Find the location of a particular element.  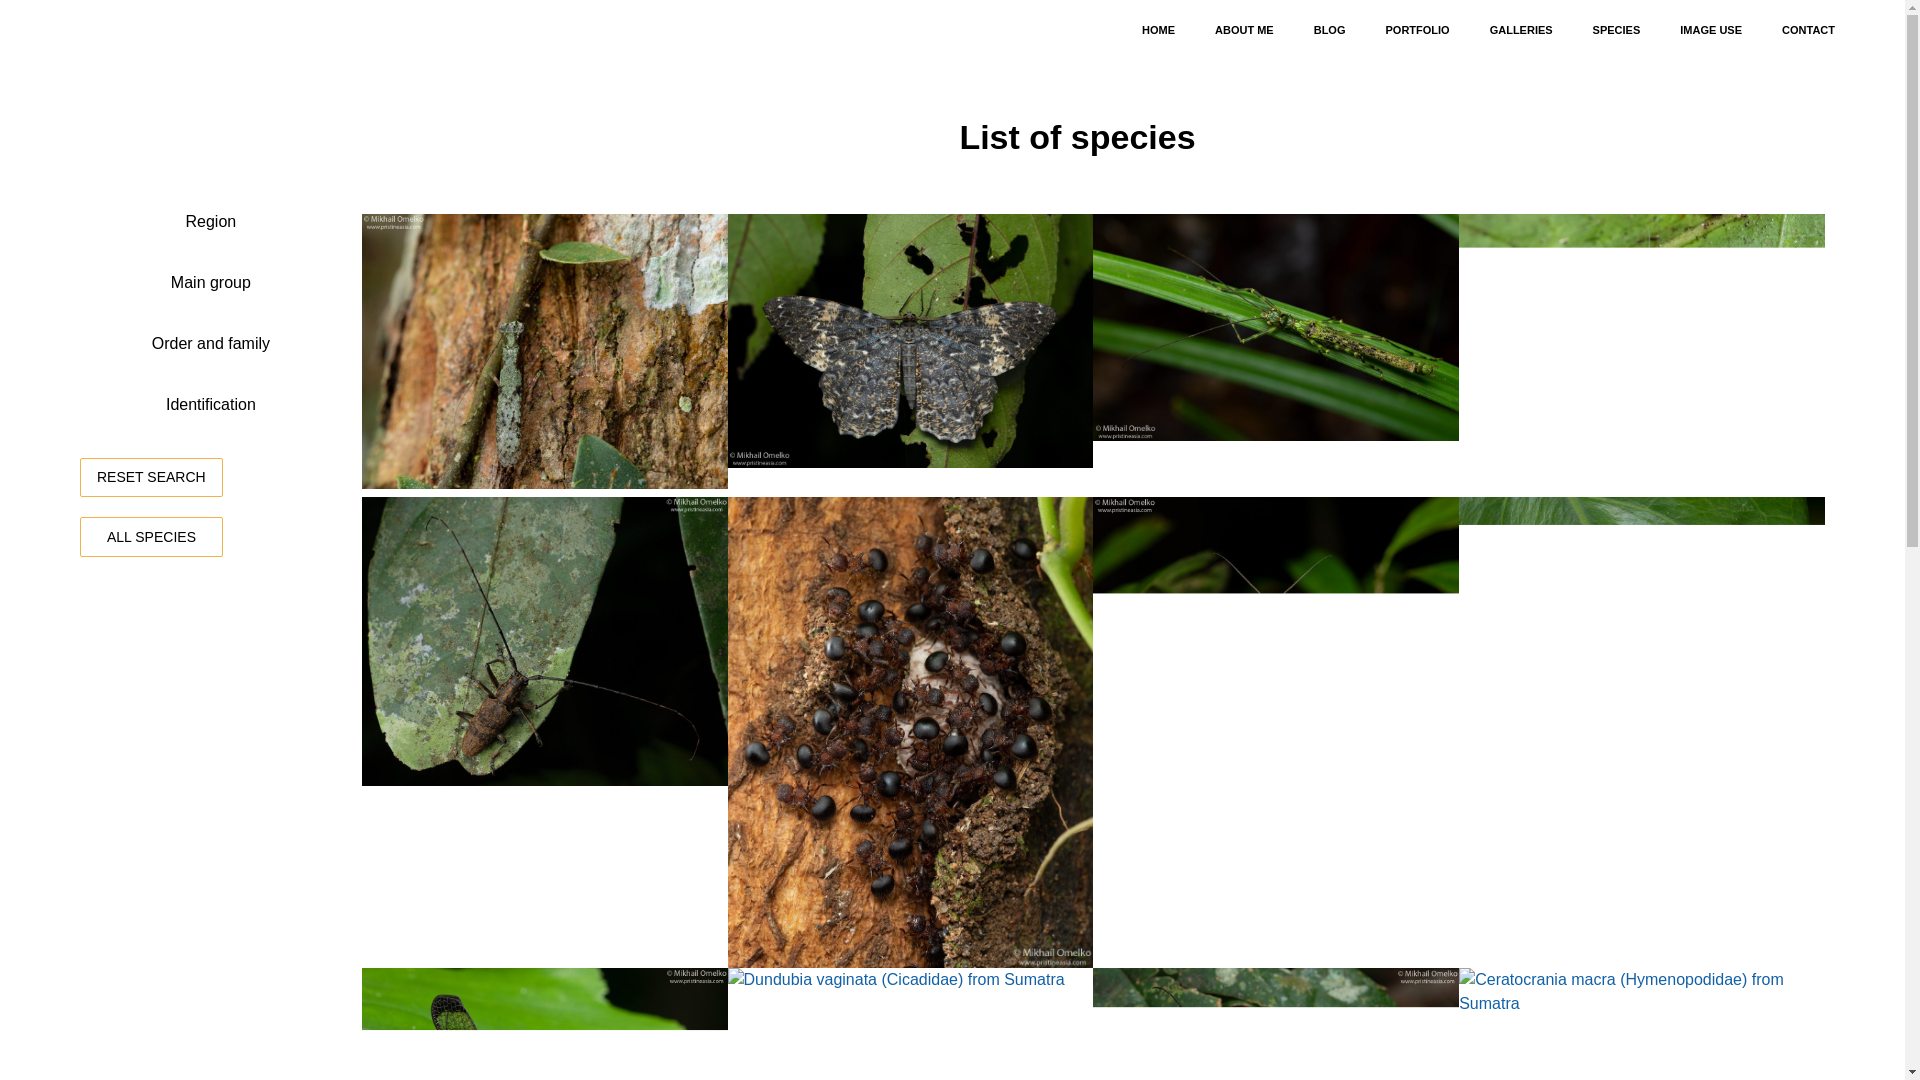

IMAGE USE is located at coordinates (1711, 29).